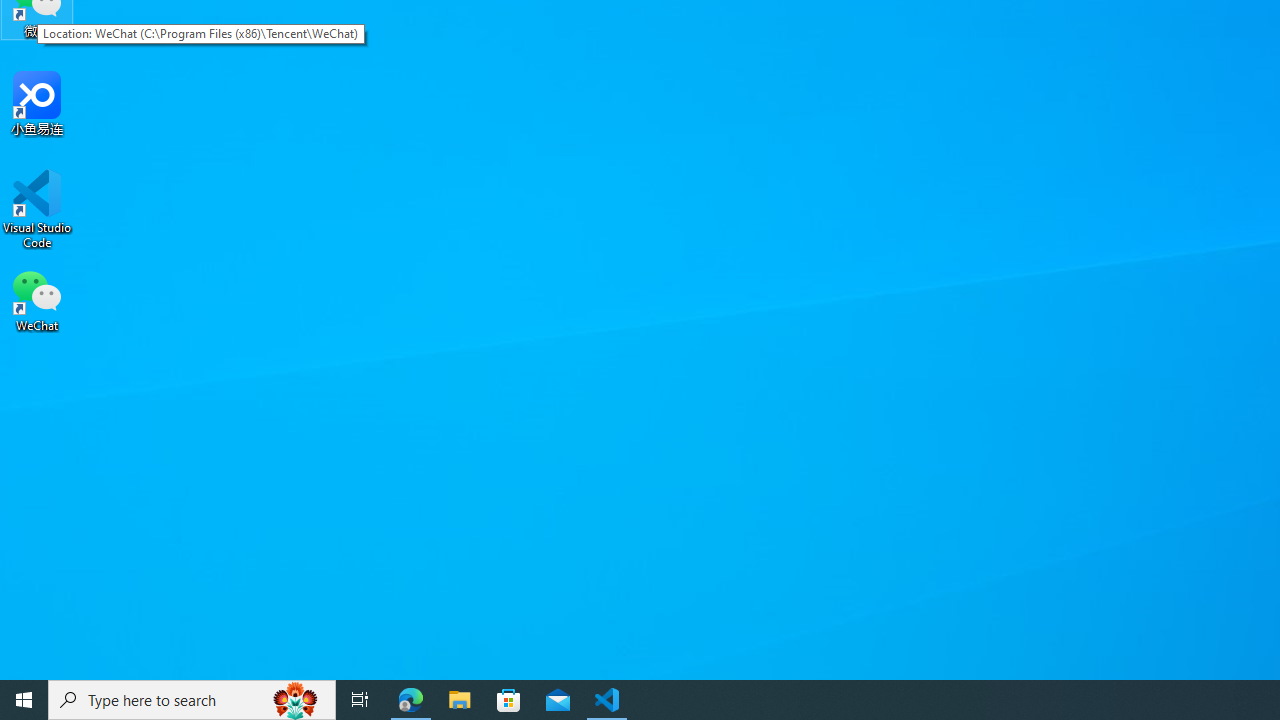 The width and height of the screenshot is (1280, 720). What do you see at coordinates (37, 209) in the screenshot?
I see `Visual Studio Code` at bounding box center [37, 209].